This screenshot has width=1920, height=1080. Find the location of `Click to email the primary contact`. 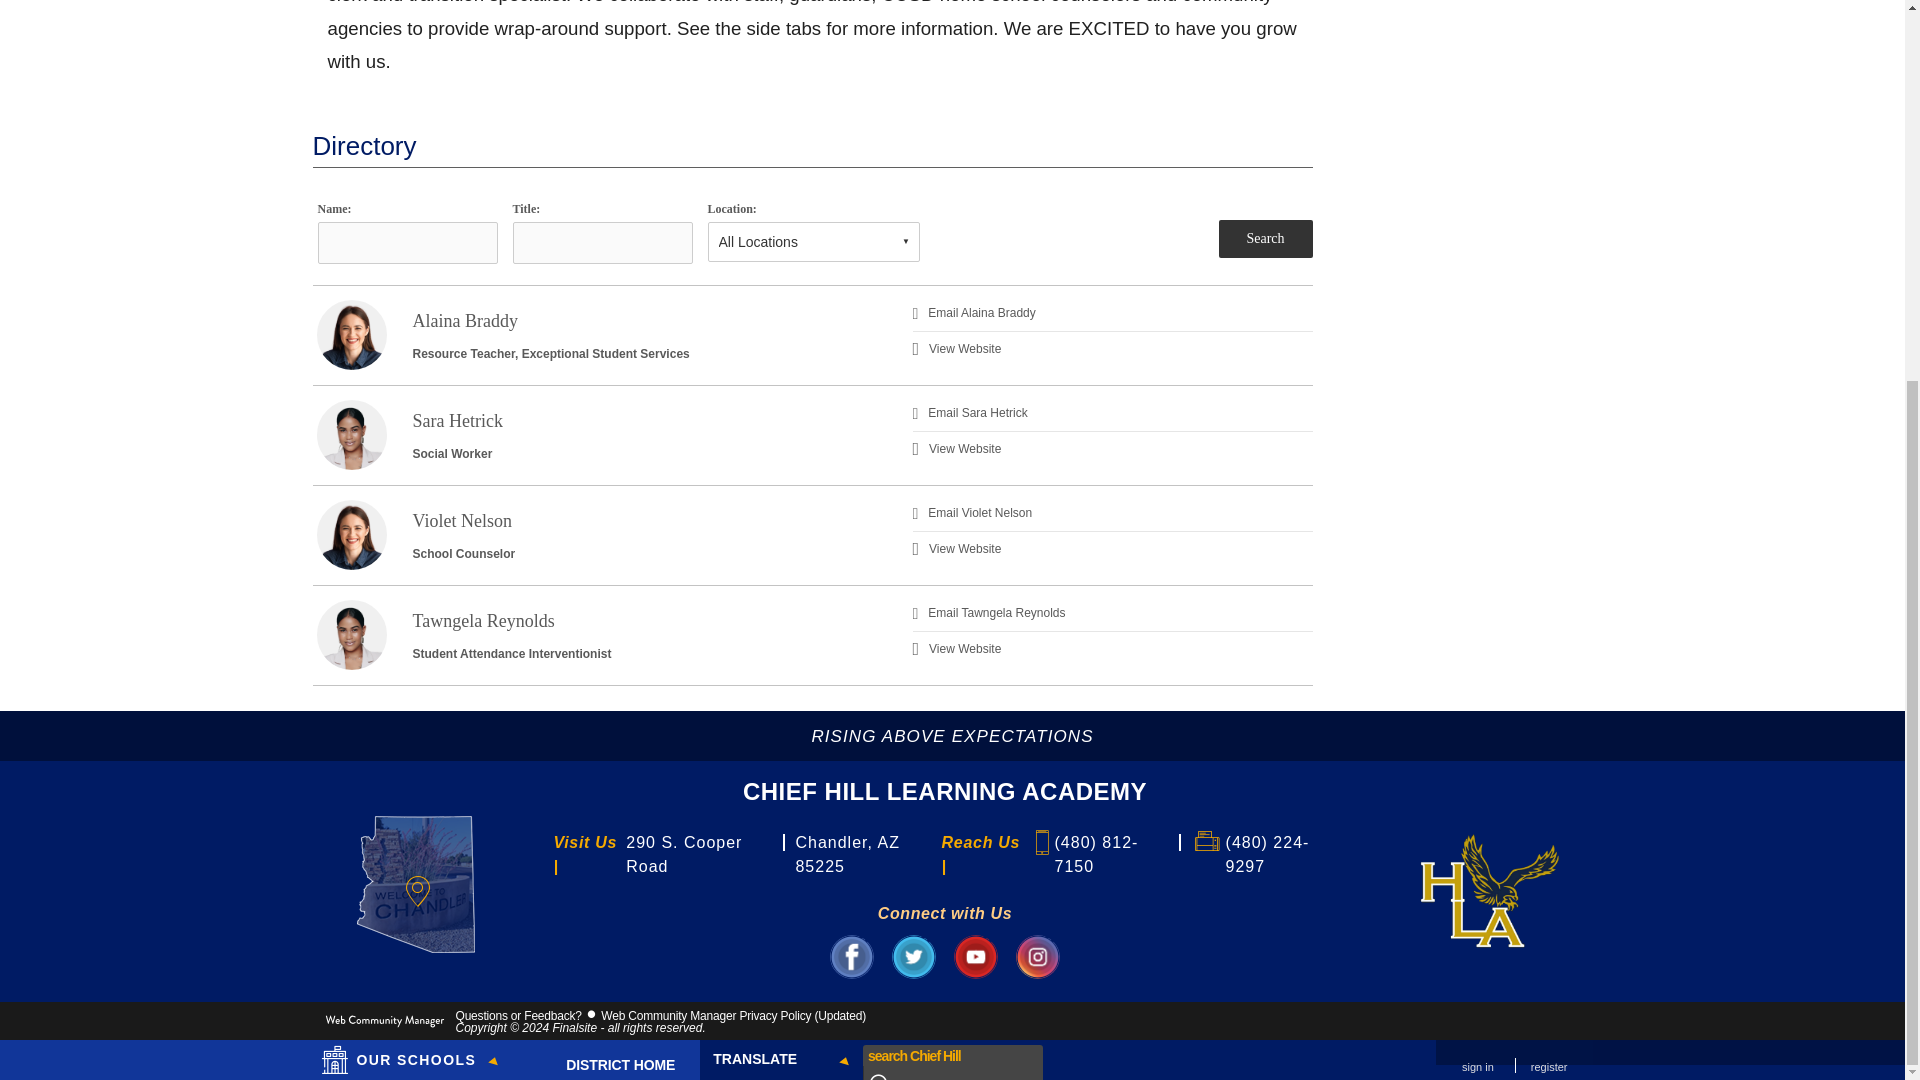

Click to email the primary contact is located at coordinates (518, 1015).